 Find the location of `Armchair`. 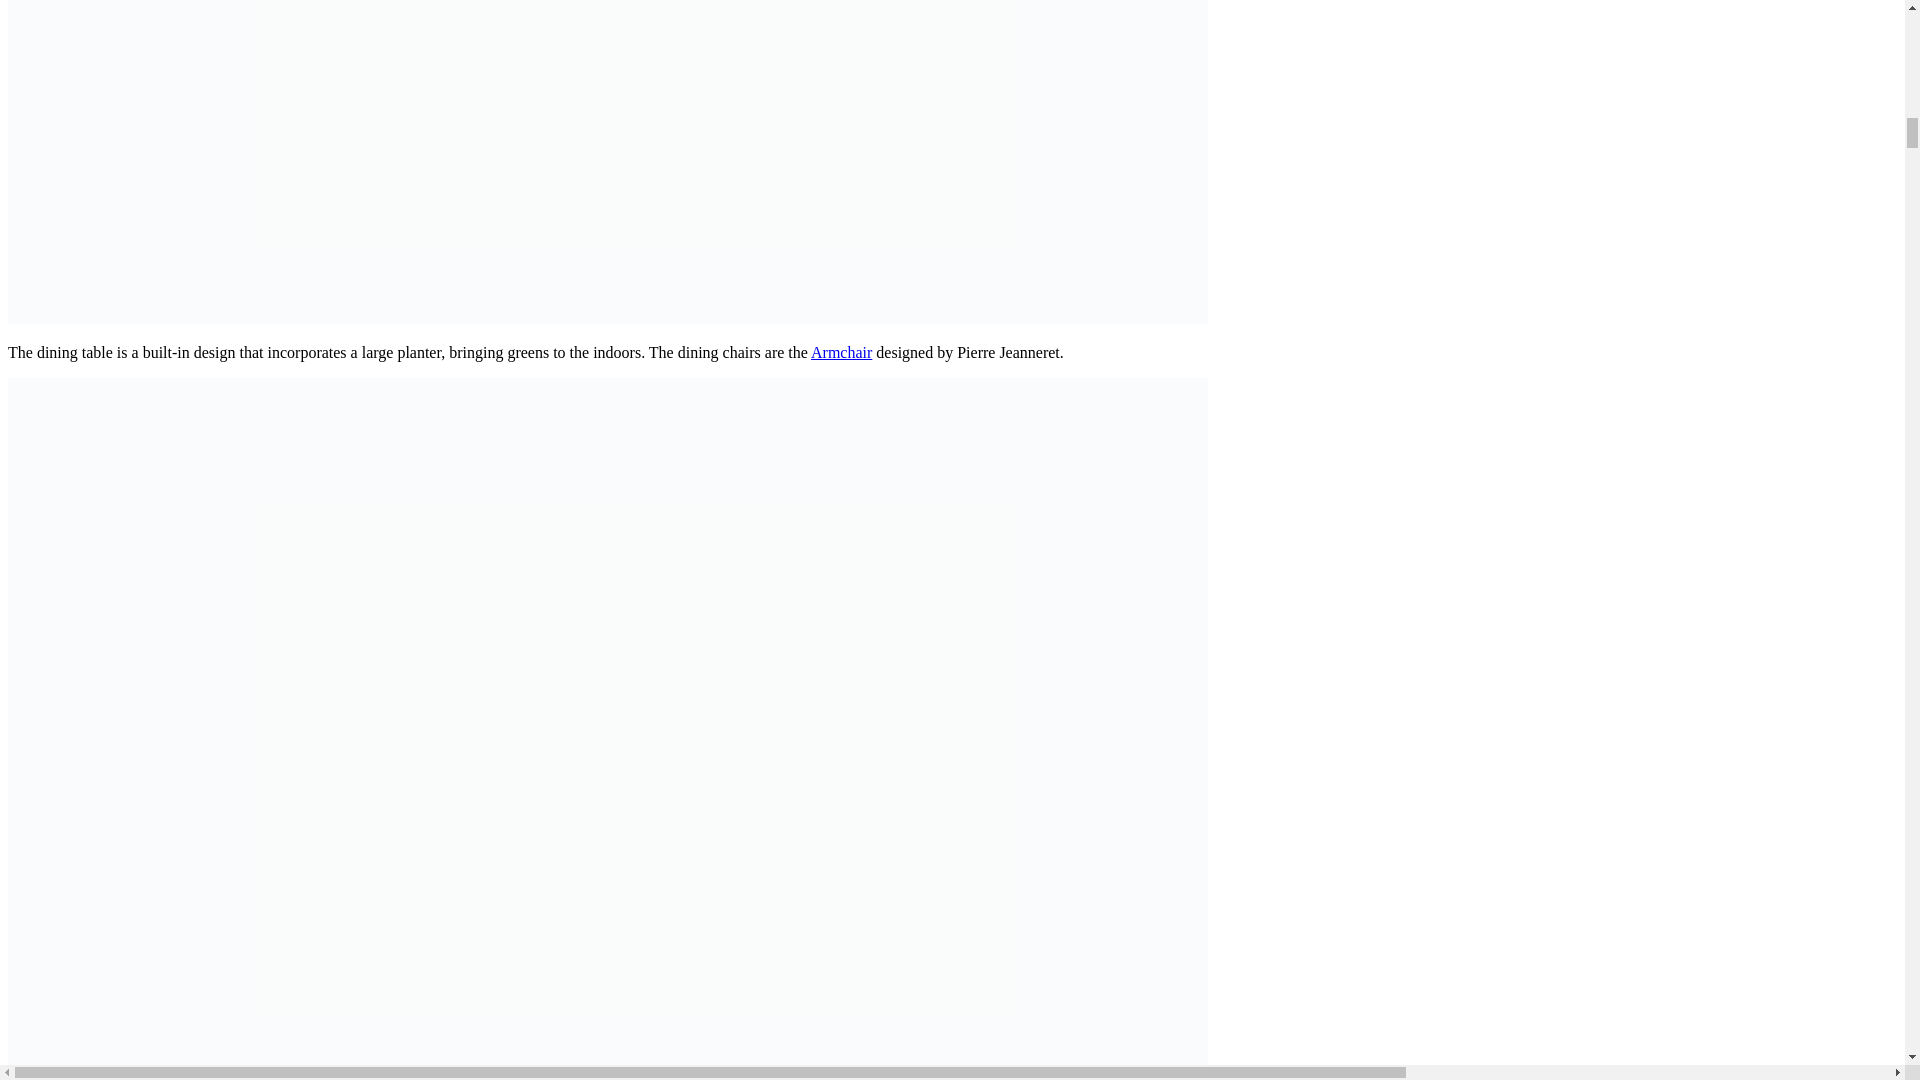

Armchair is located at coordinates (840, 352).